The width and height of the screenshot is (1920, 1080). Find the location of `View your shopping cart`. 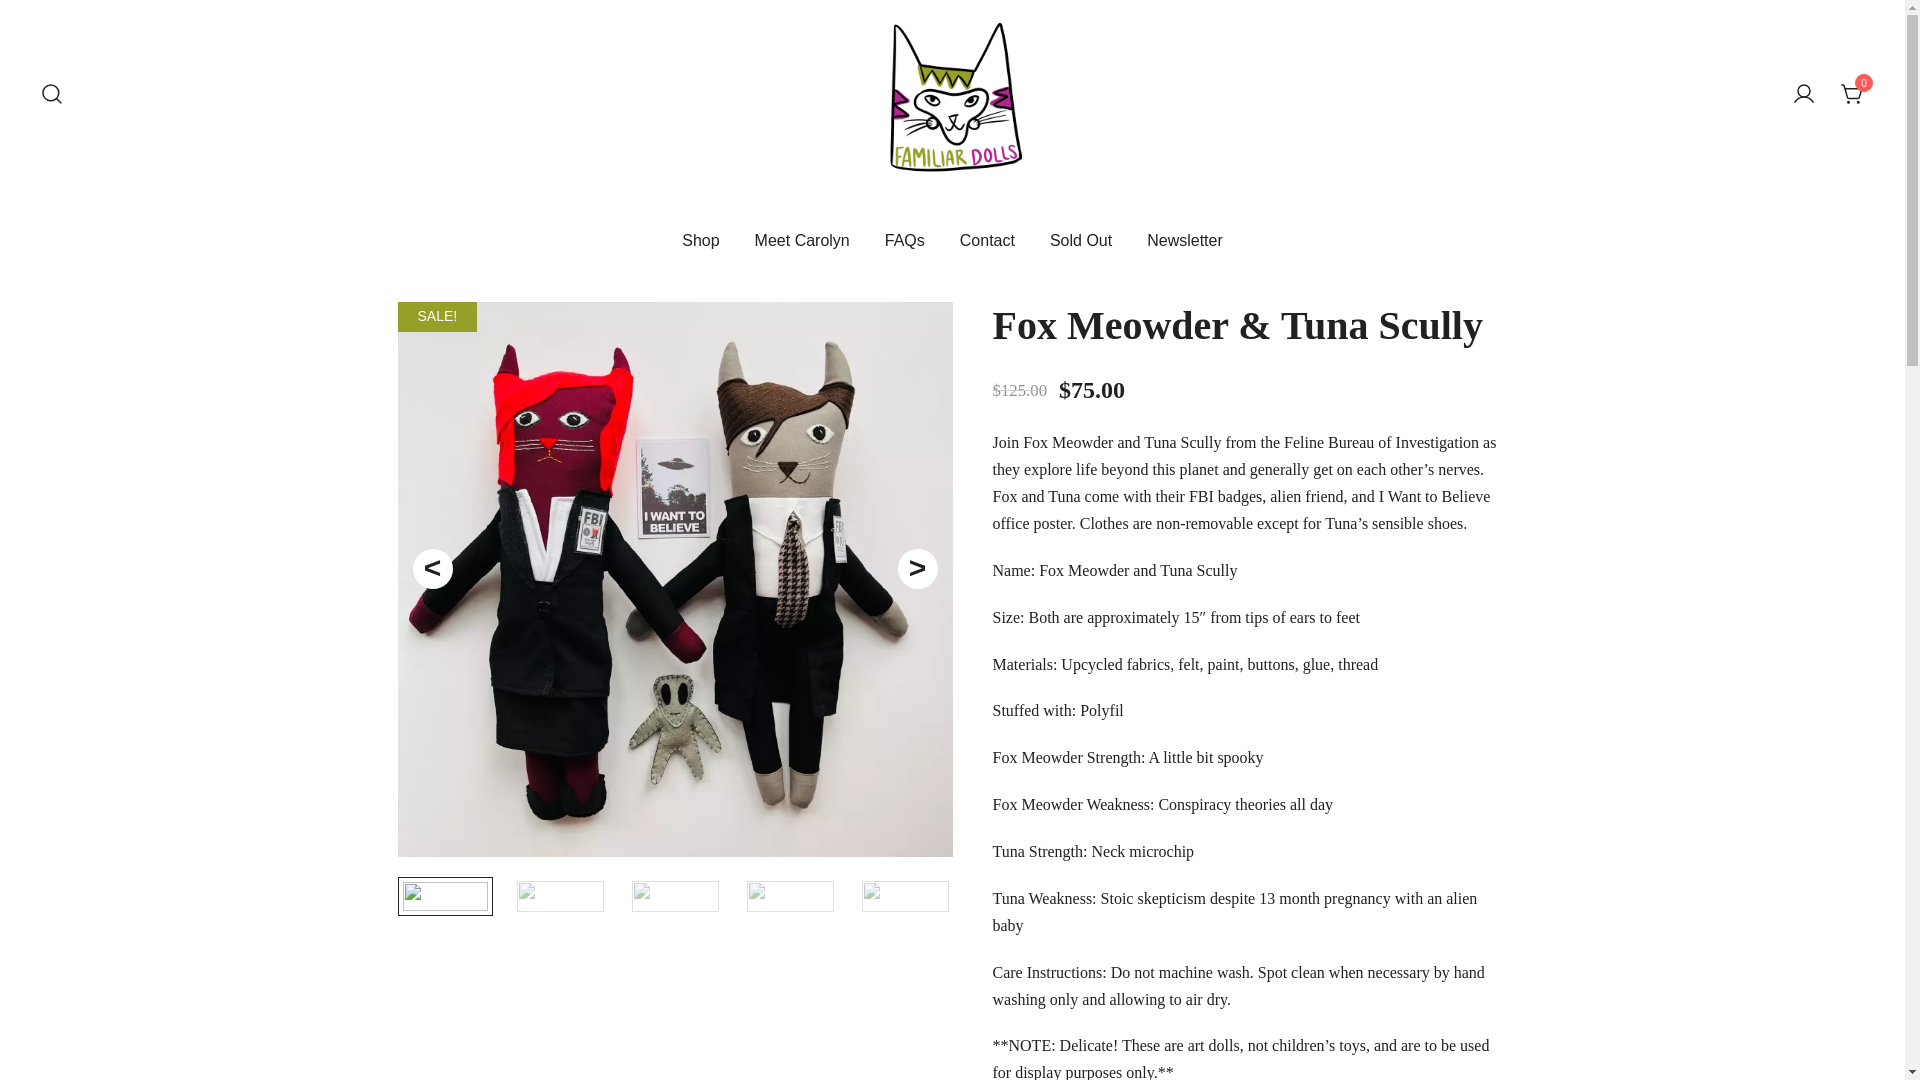

View your shopping cart is located at coordinates (1852, 94).